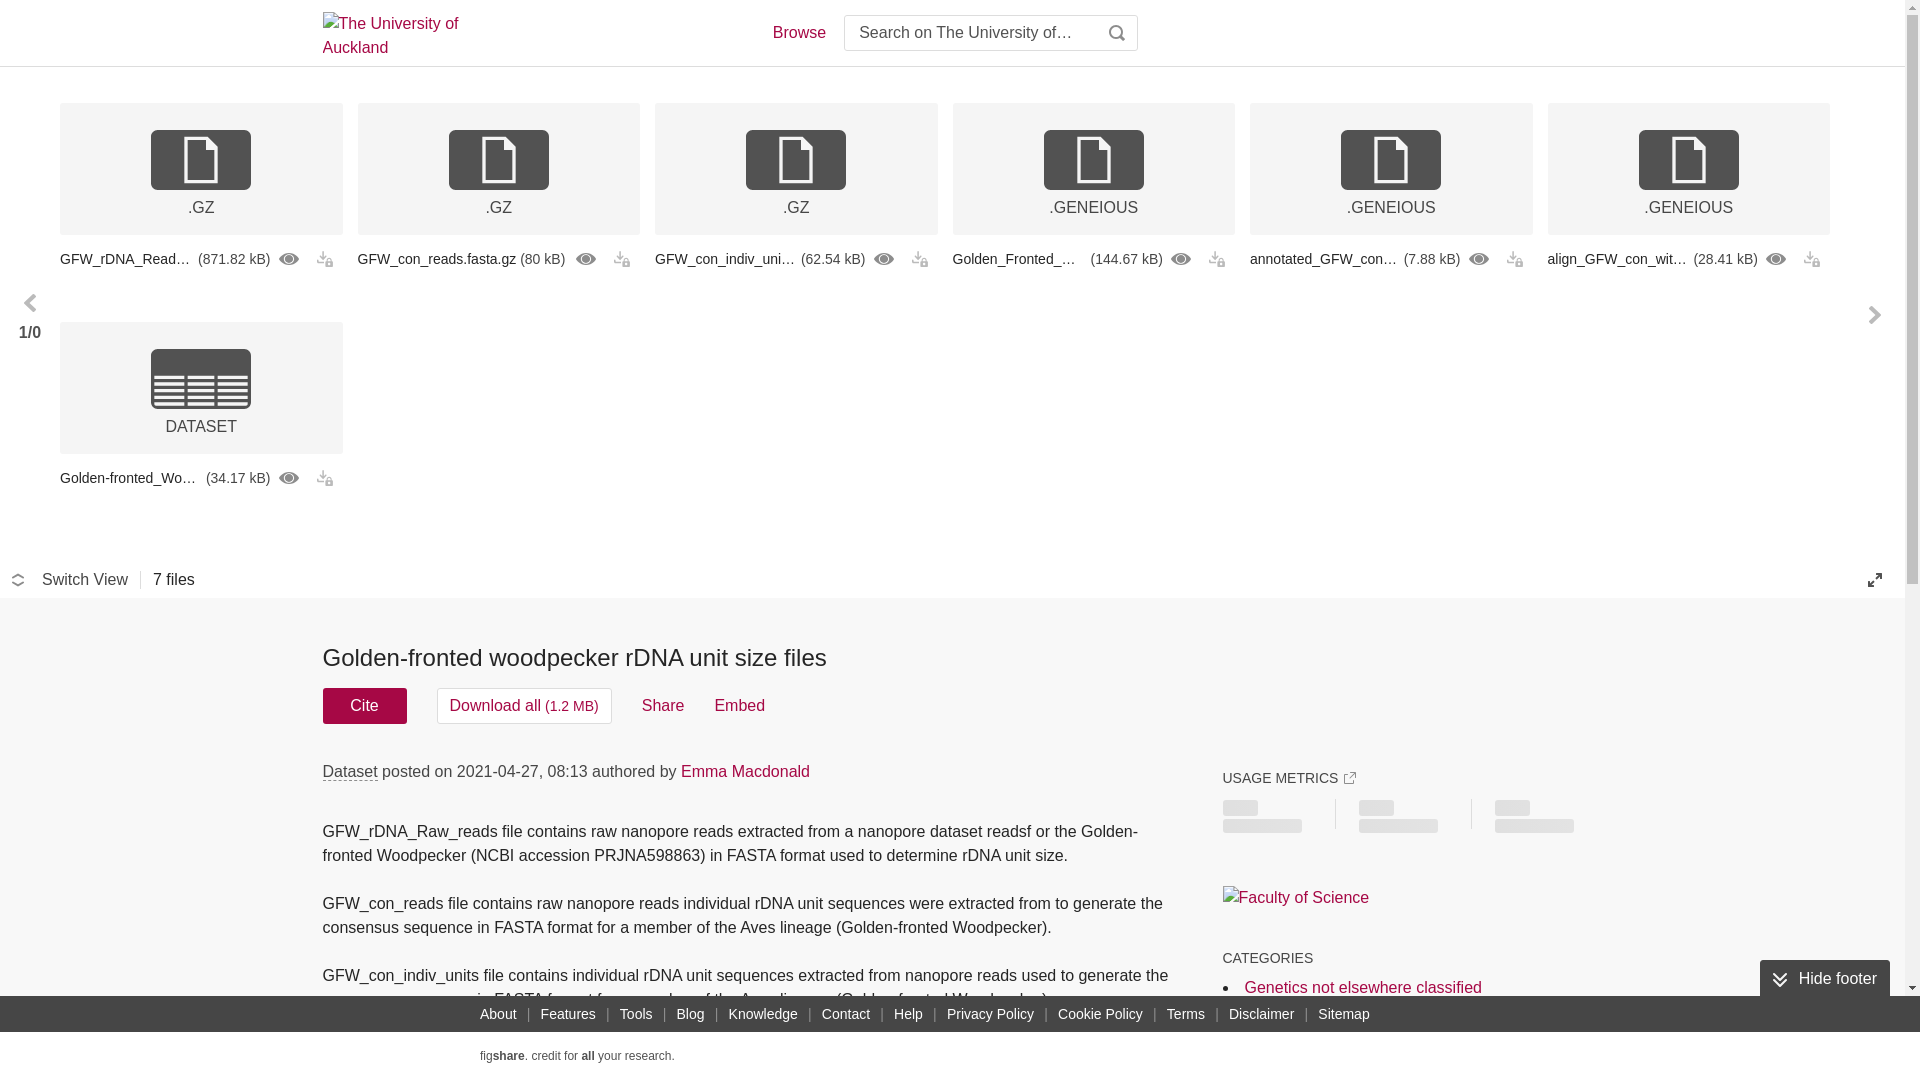 This screenshot has height=1080, width=1920. Describe the element at coordinates (70, 580) in the screenshot. I see `Switch View` at that location.